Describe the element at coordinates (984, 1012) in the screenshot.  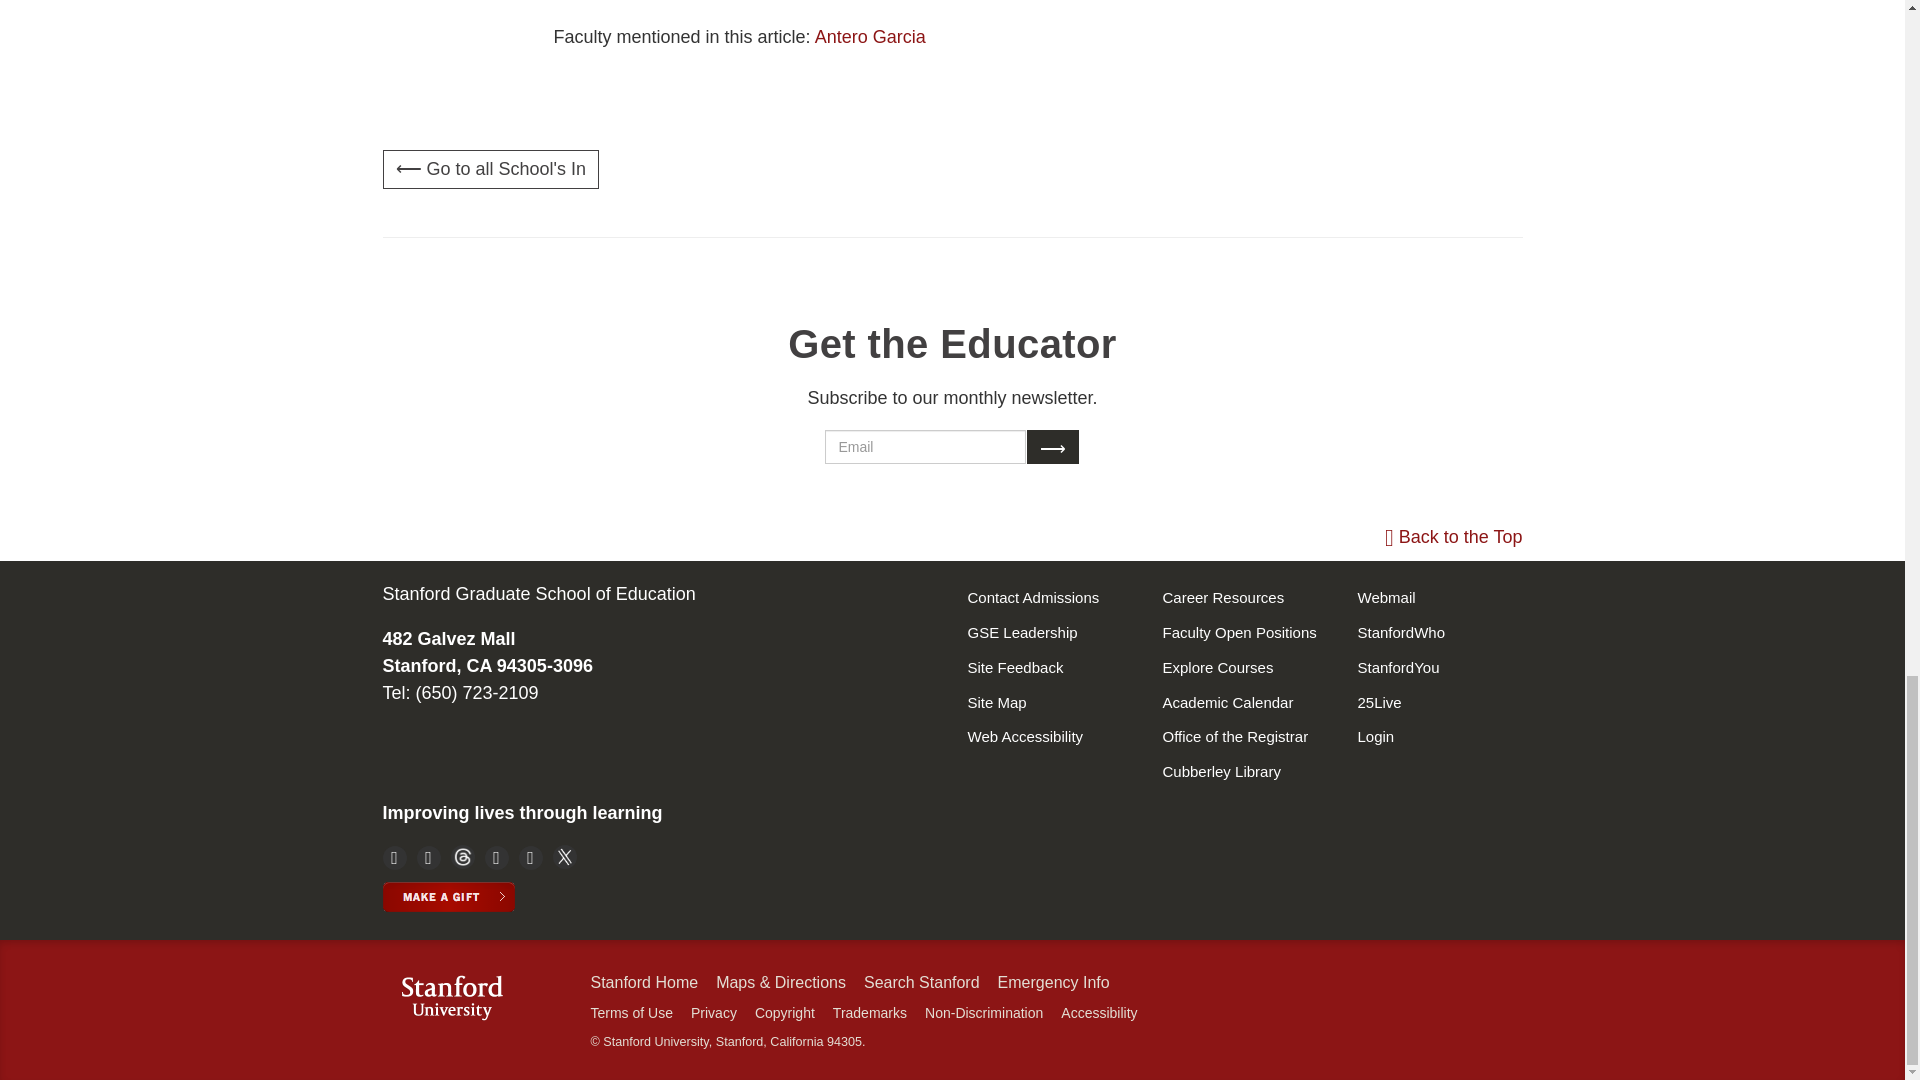
I see `Non-discrimination policy` at that location.